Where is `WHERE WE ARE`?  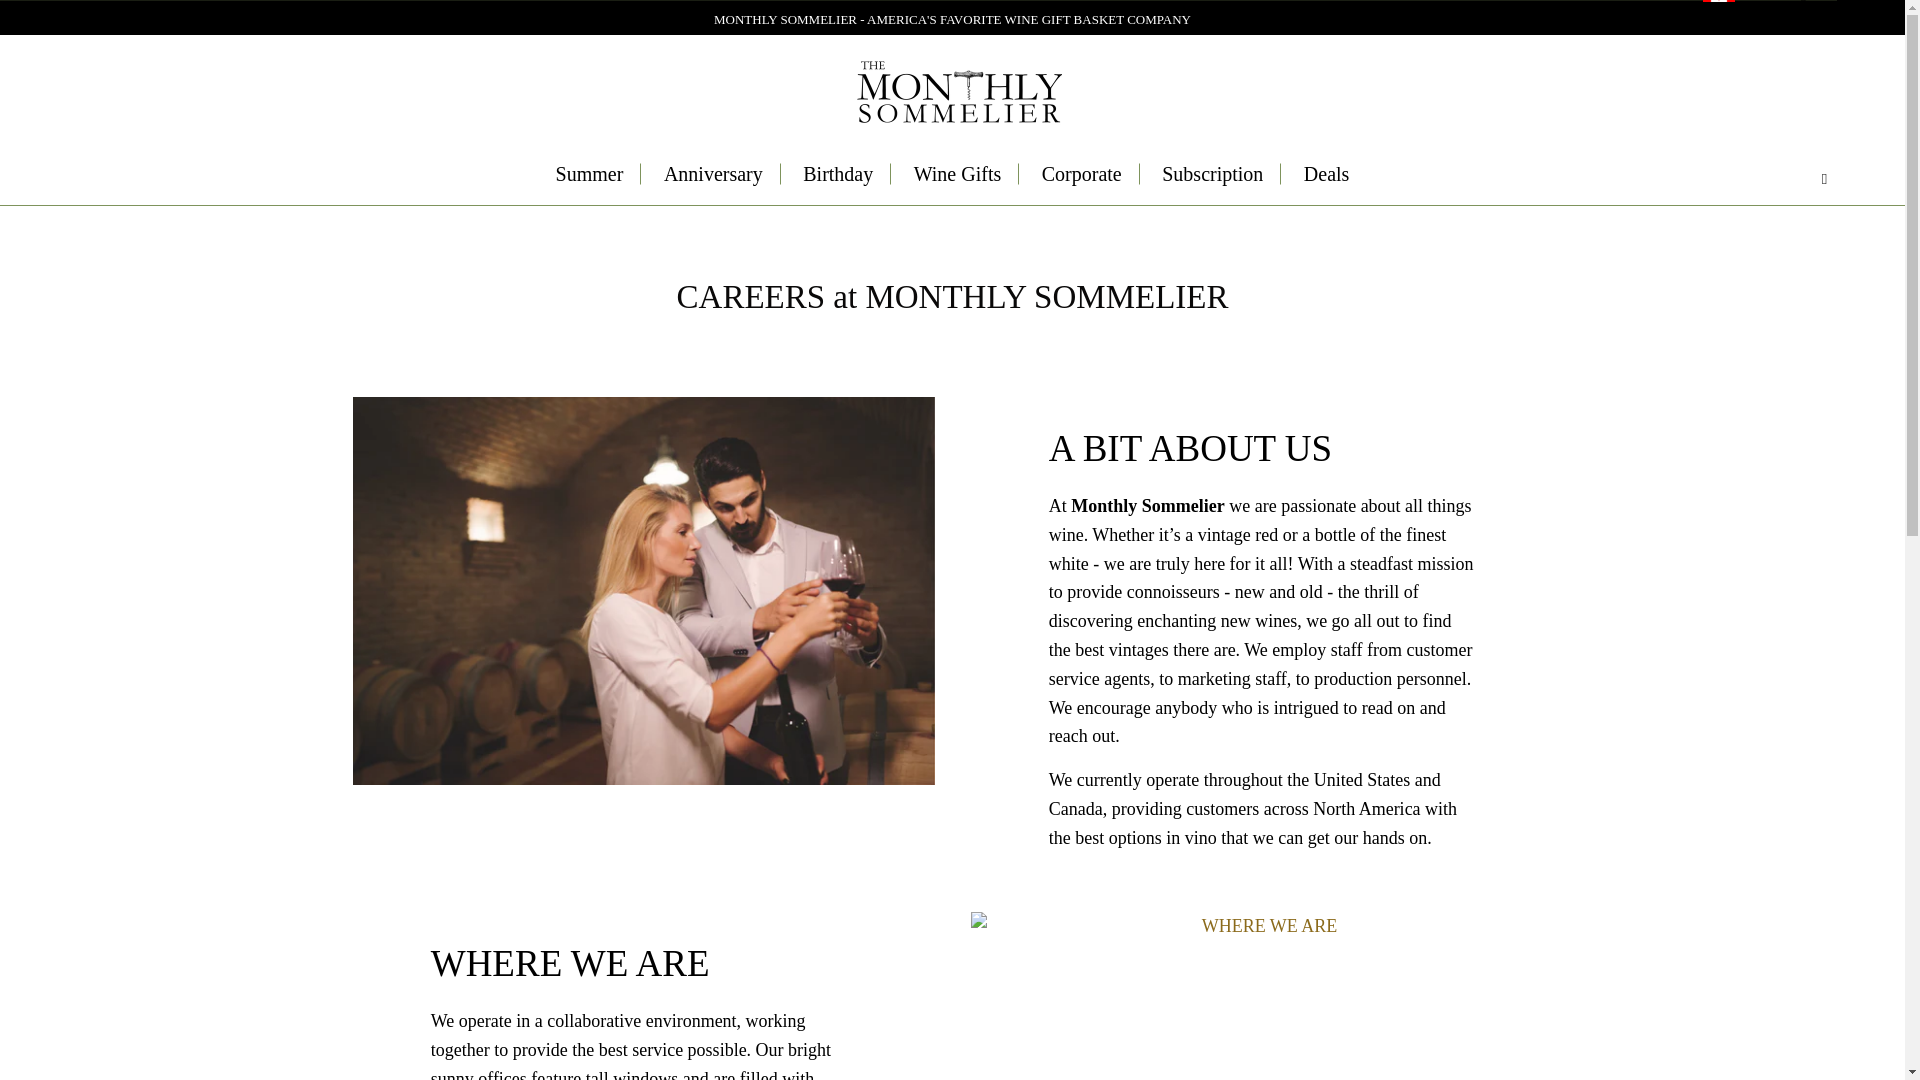 WHERE WE ARE is located at coordinates (1260, 926).